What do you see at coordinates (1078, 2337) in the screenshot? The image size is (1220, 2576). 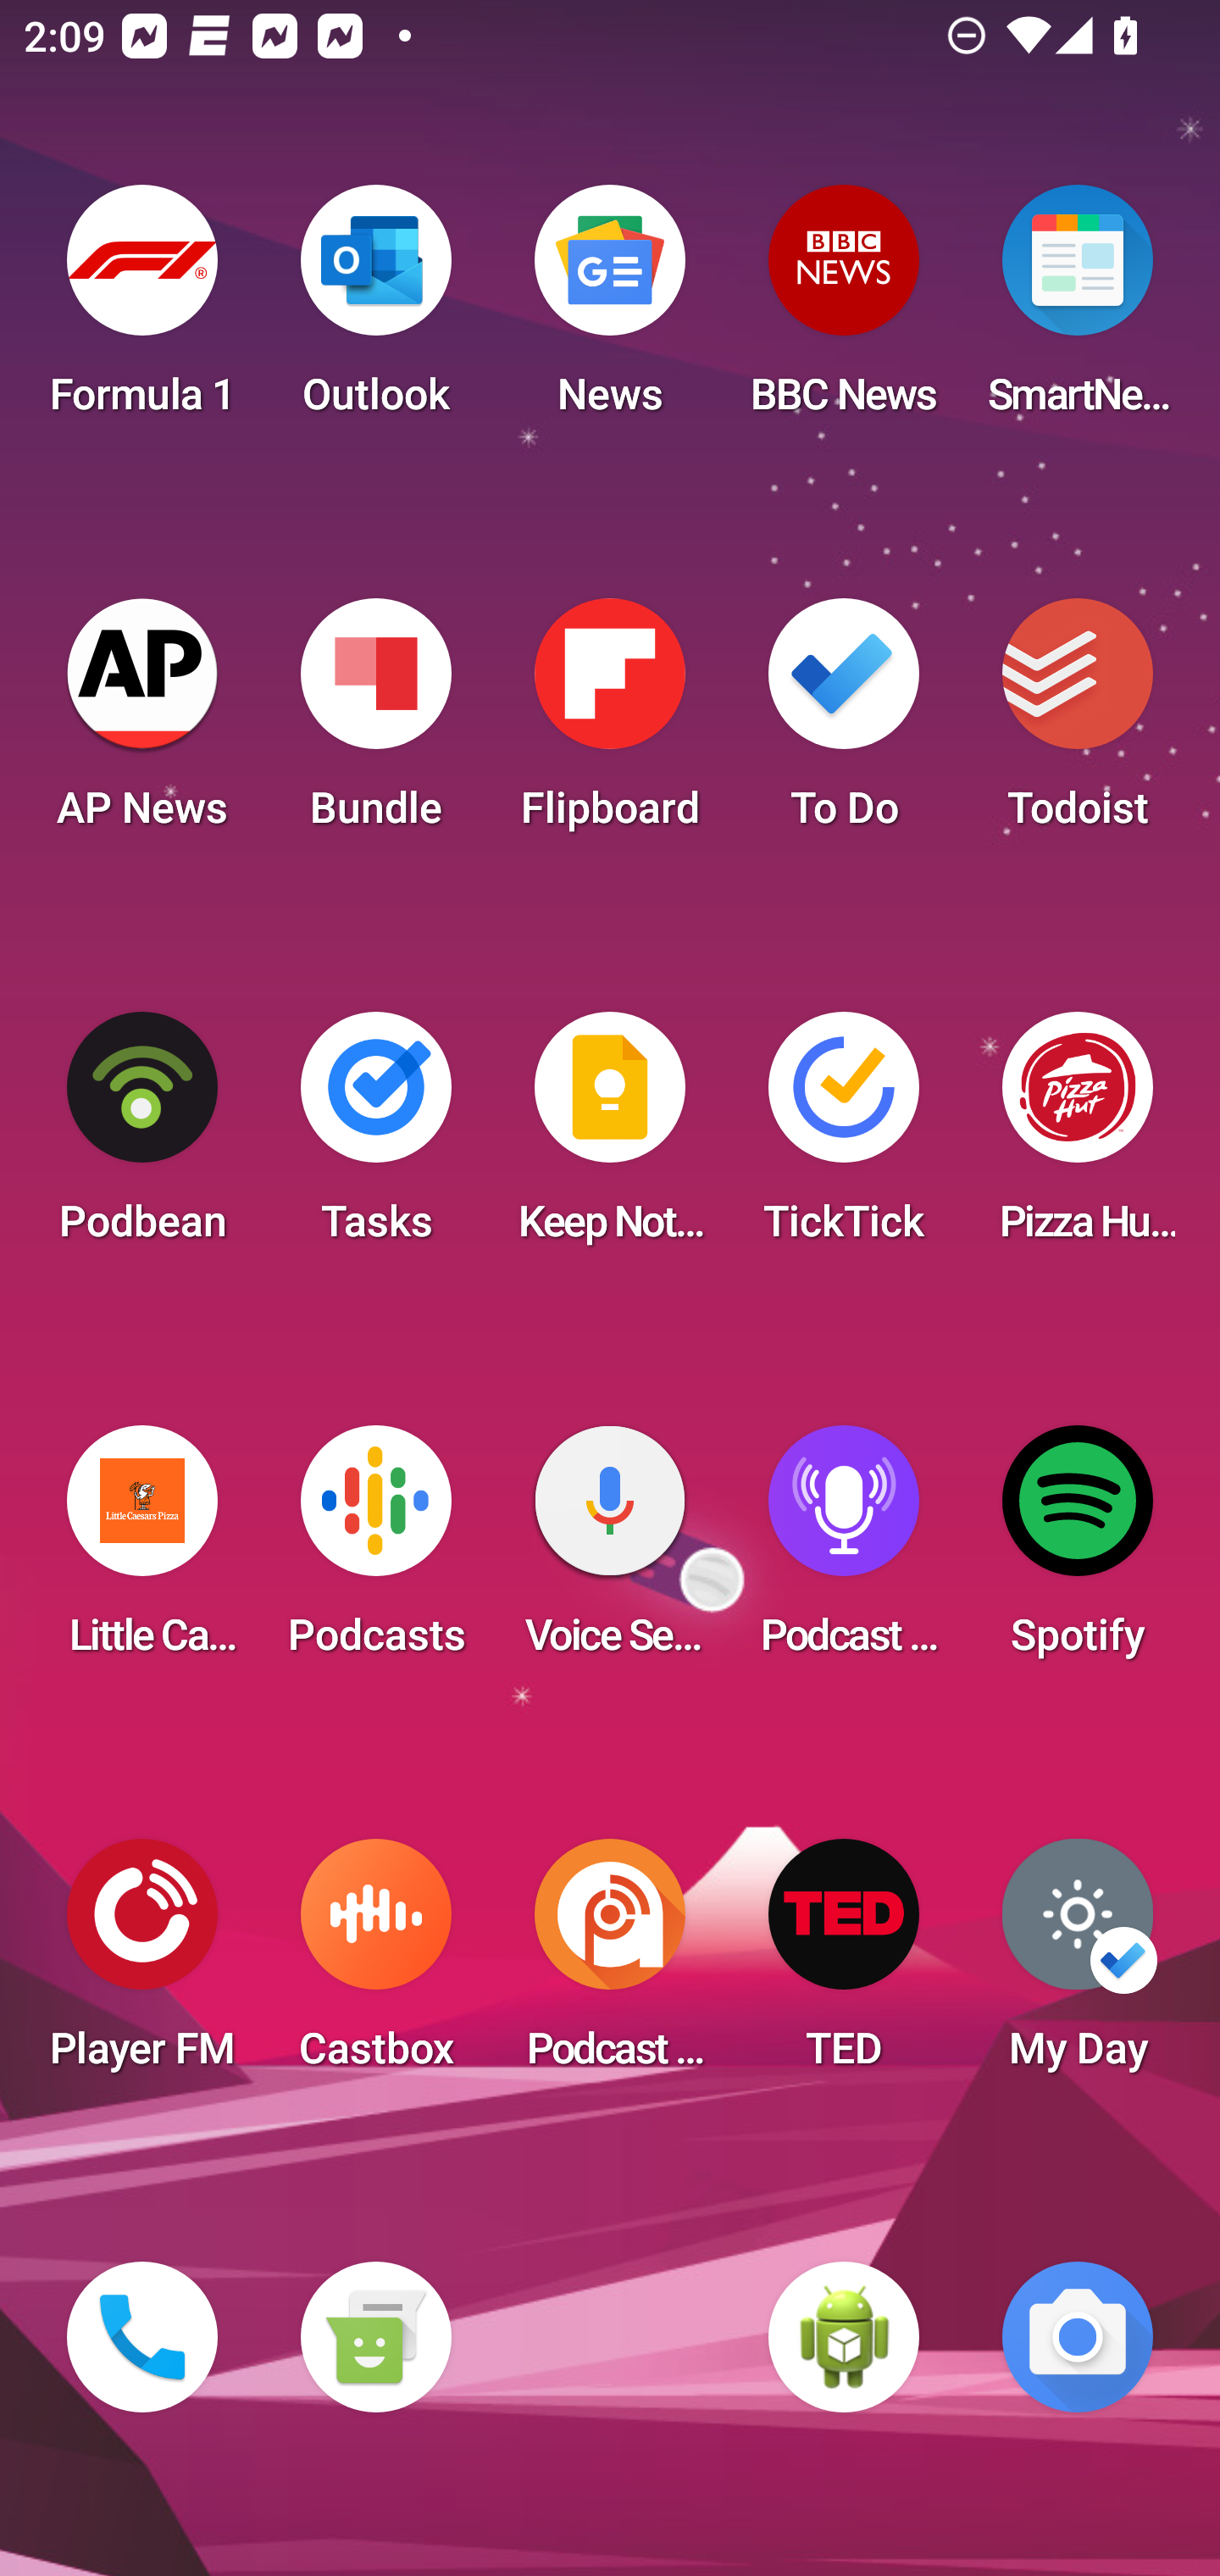 I see `Camera` at bounding box center [1078, 2337].